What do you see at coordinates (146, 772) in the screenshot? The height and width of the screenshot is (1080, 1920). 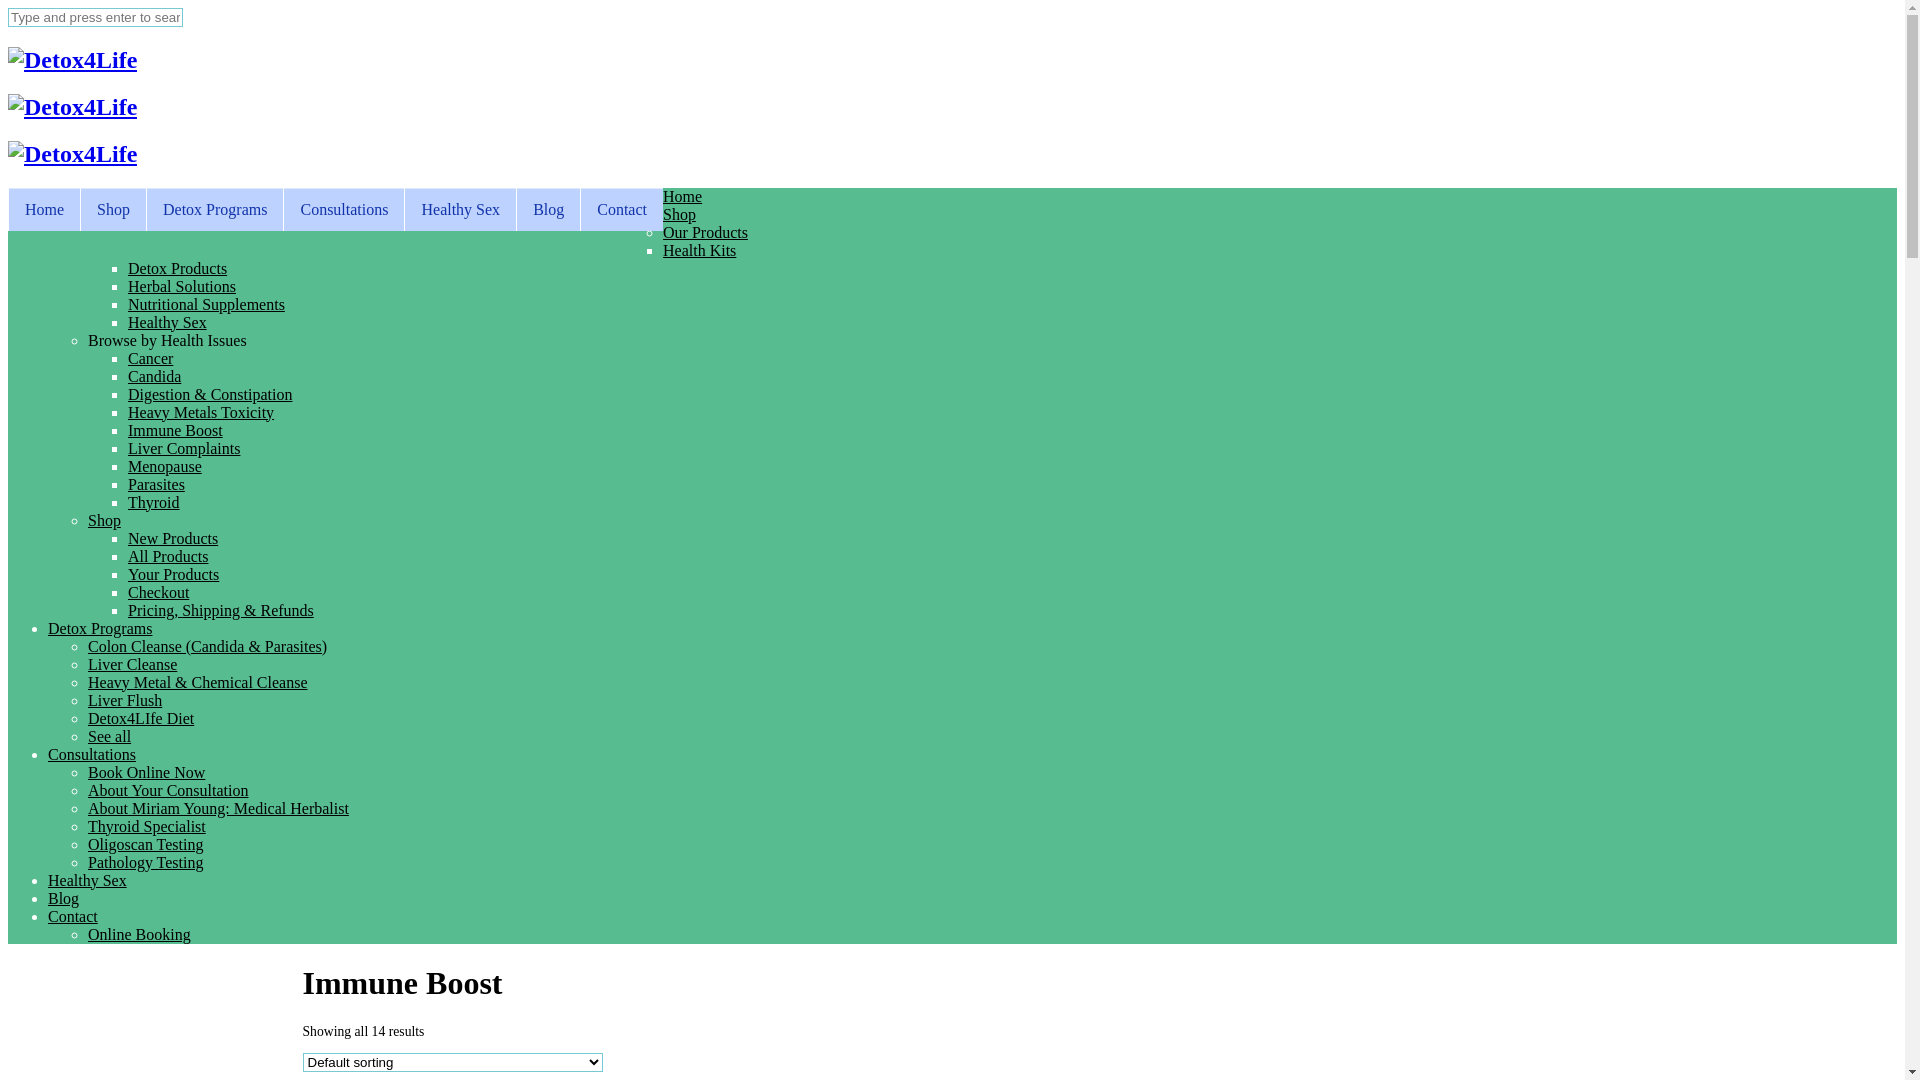 I see `Book Online Now` at bounding box center [146, 772].